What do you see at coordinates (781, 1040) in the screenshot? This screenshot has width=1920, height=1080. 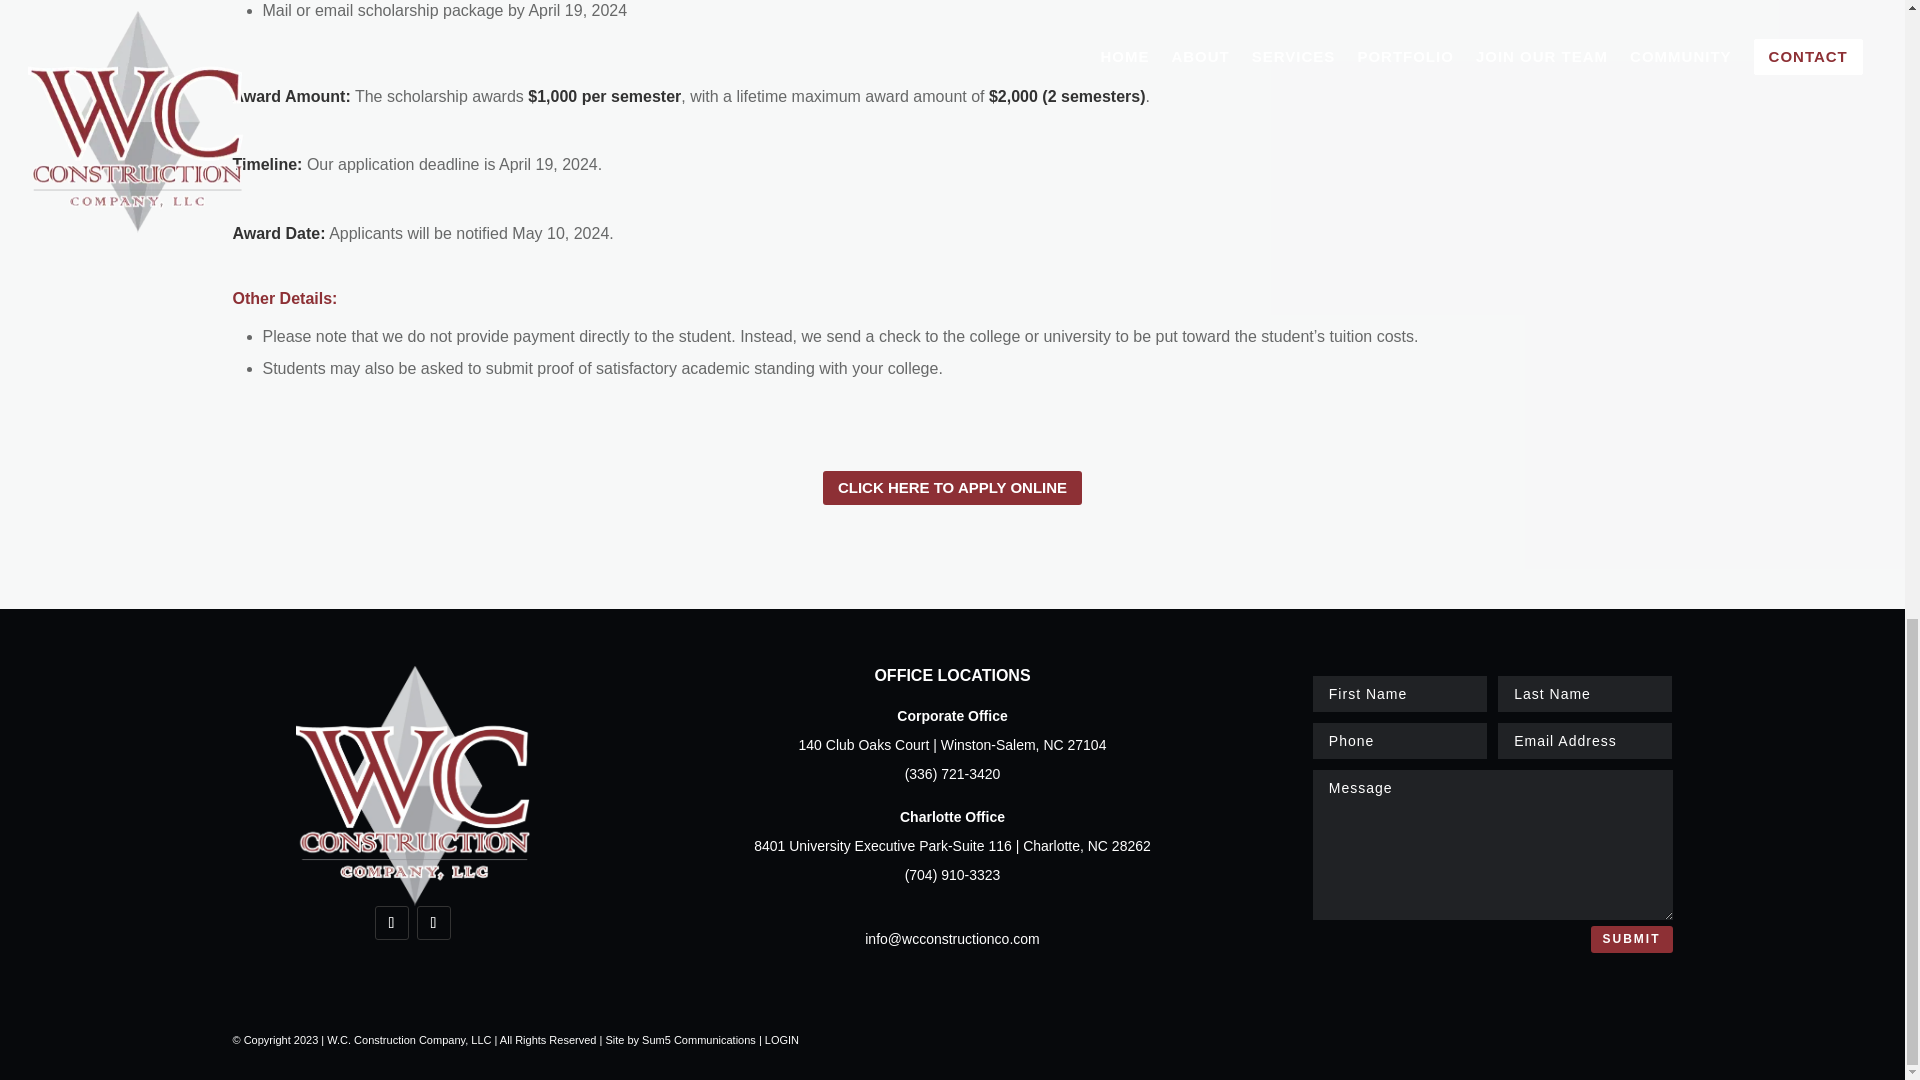 I see `LOGIN` at bounding box center [781, 1040].